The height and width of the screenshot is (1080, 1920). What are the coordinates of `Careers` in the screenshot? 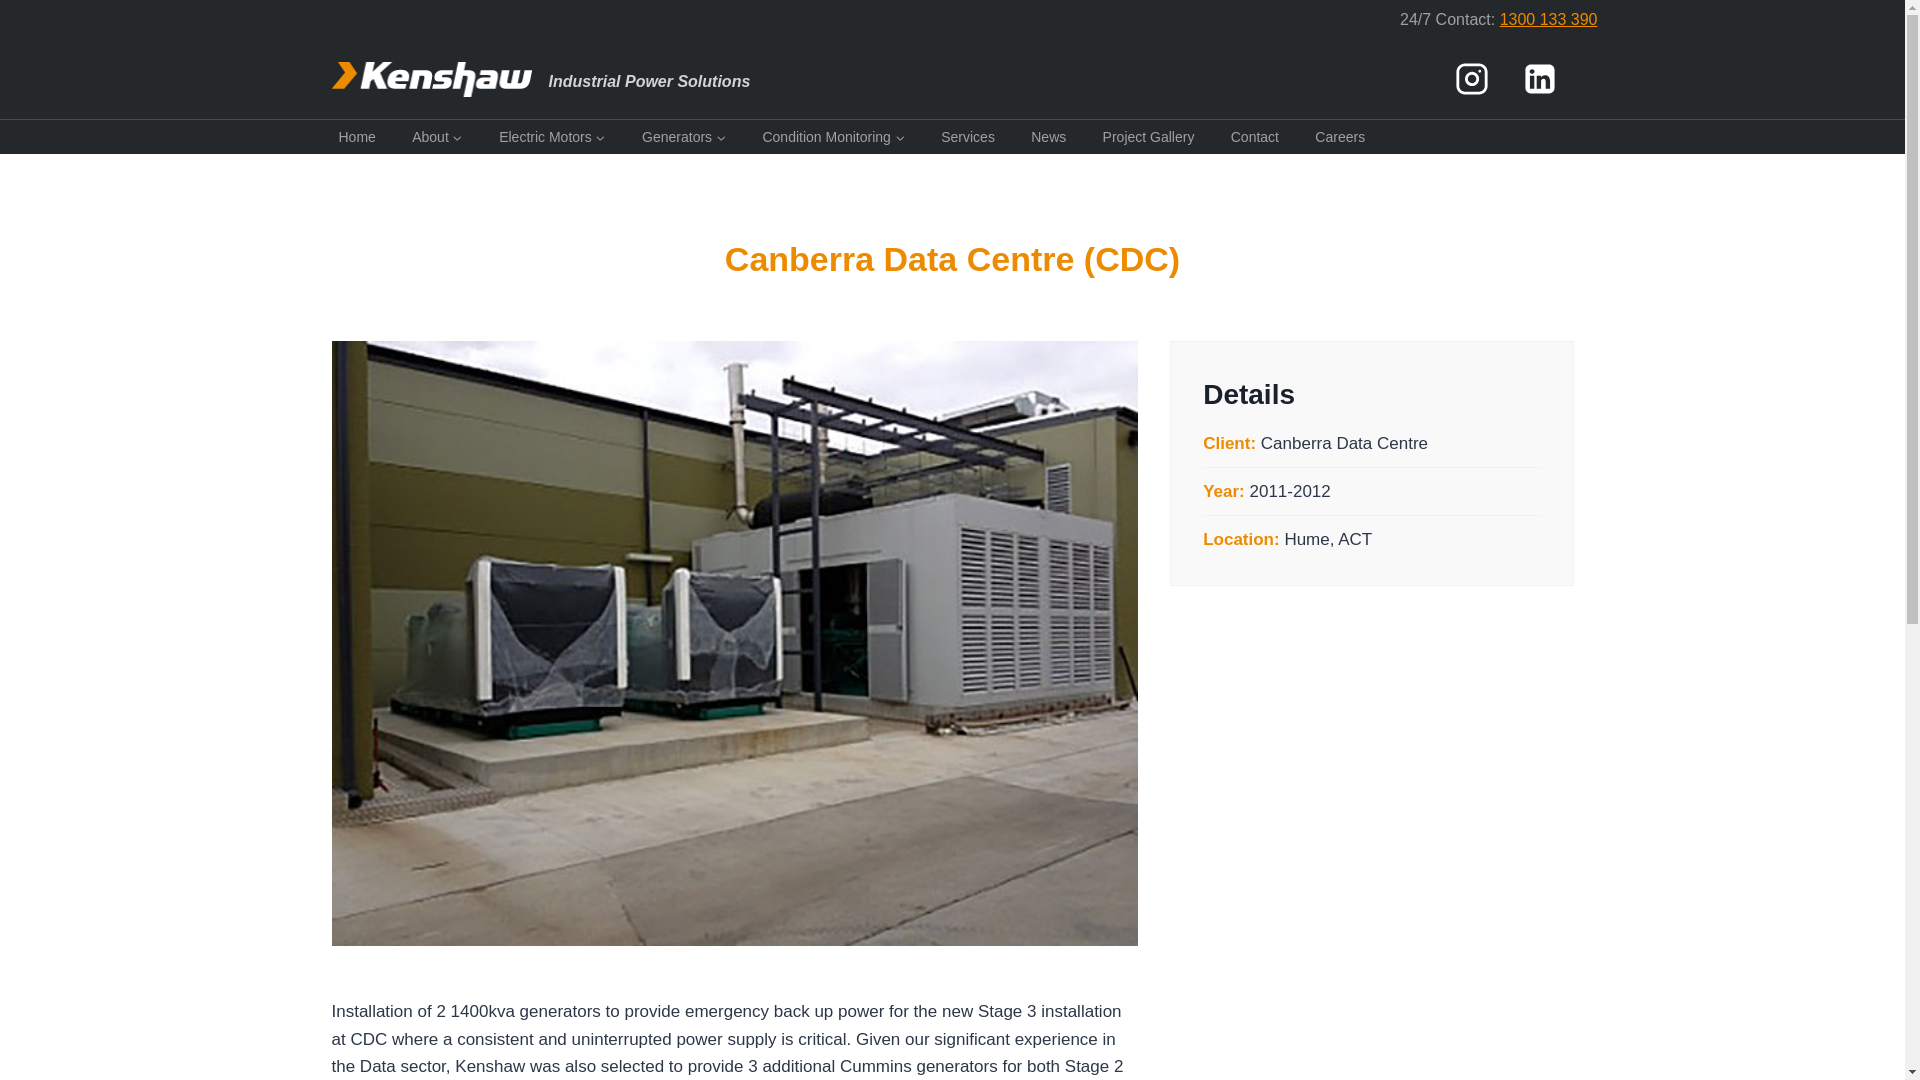 It's located at (1340, 136).